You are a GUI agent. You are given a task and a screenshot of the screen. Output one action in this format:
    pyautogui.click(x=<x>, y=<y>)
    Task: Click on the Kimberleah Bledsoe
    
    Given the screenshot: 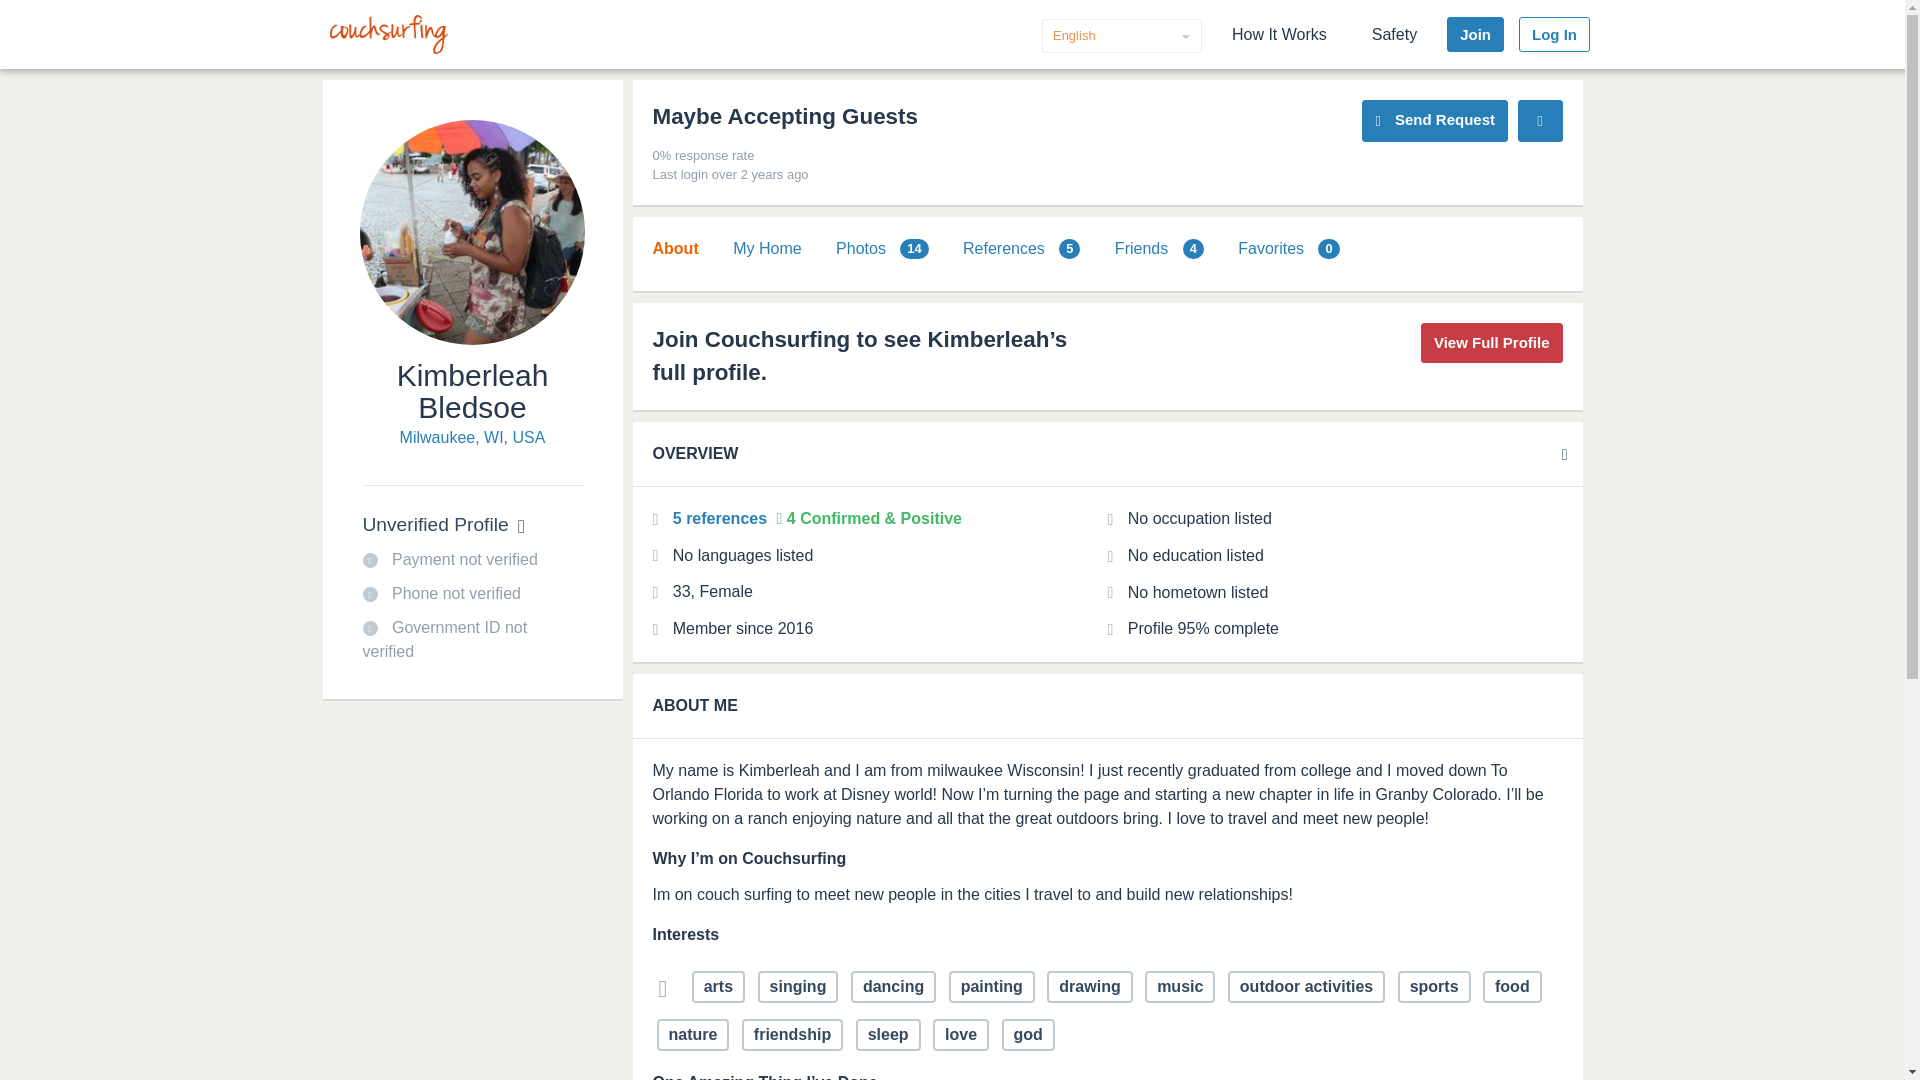 What is the action you would take?
    pyautogui.click(x=473, y=391)
    